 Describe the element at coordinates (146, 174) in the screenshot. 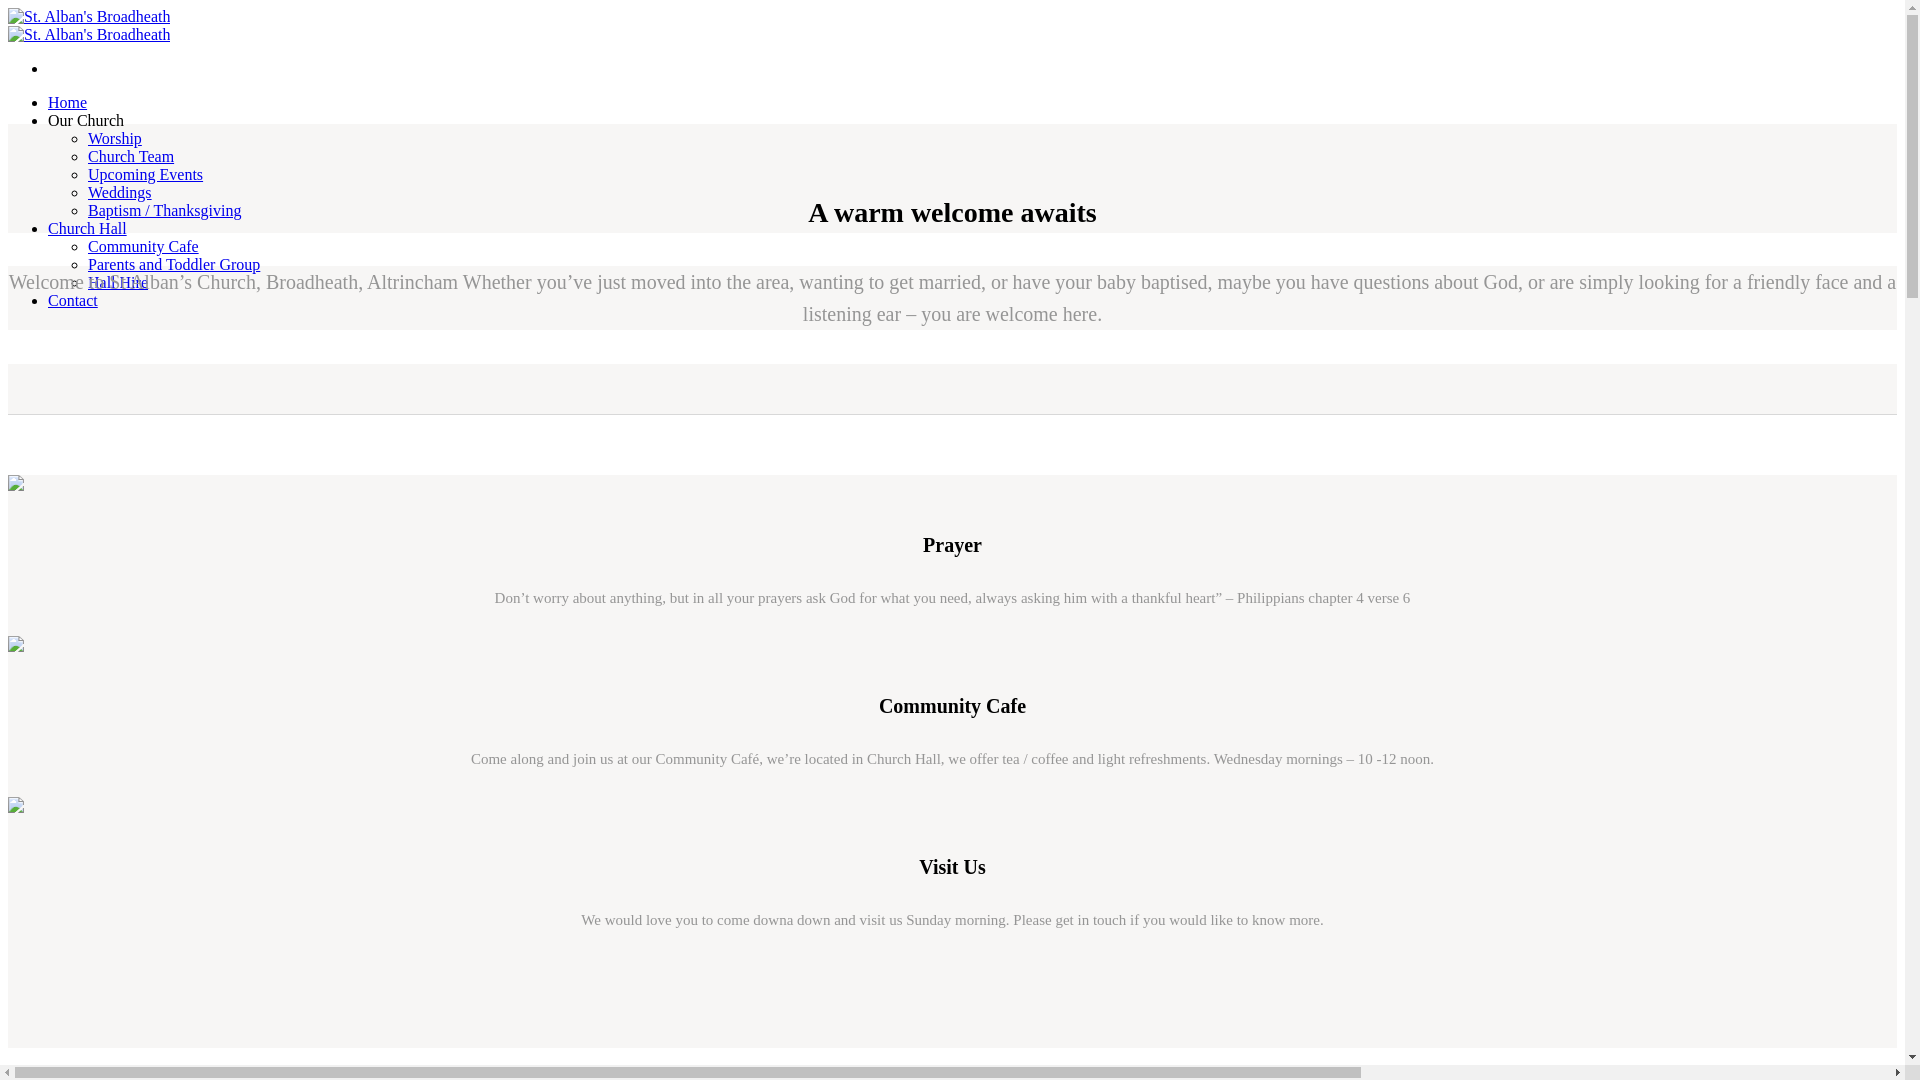

I see `Upcoming Events` at that location.